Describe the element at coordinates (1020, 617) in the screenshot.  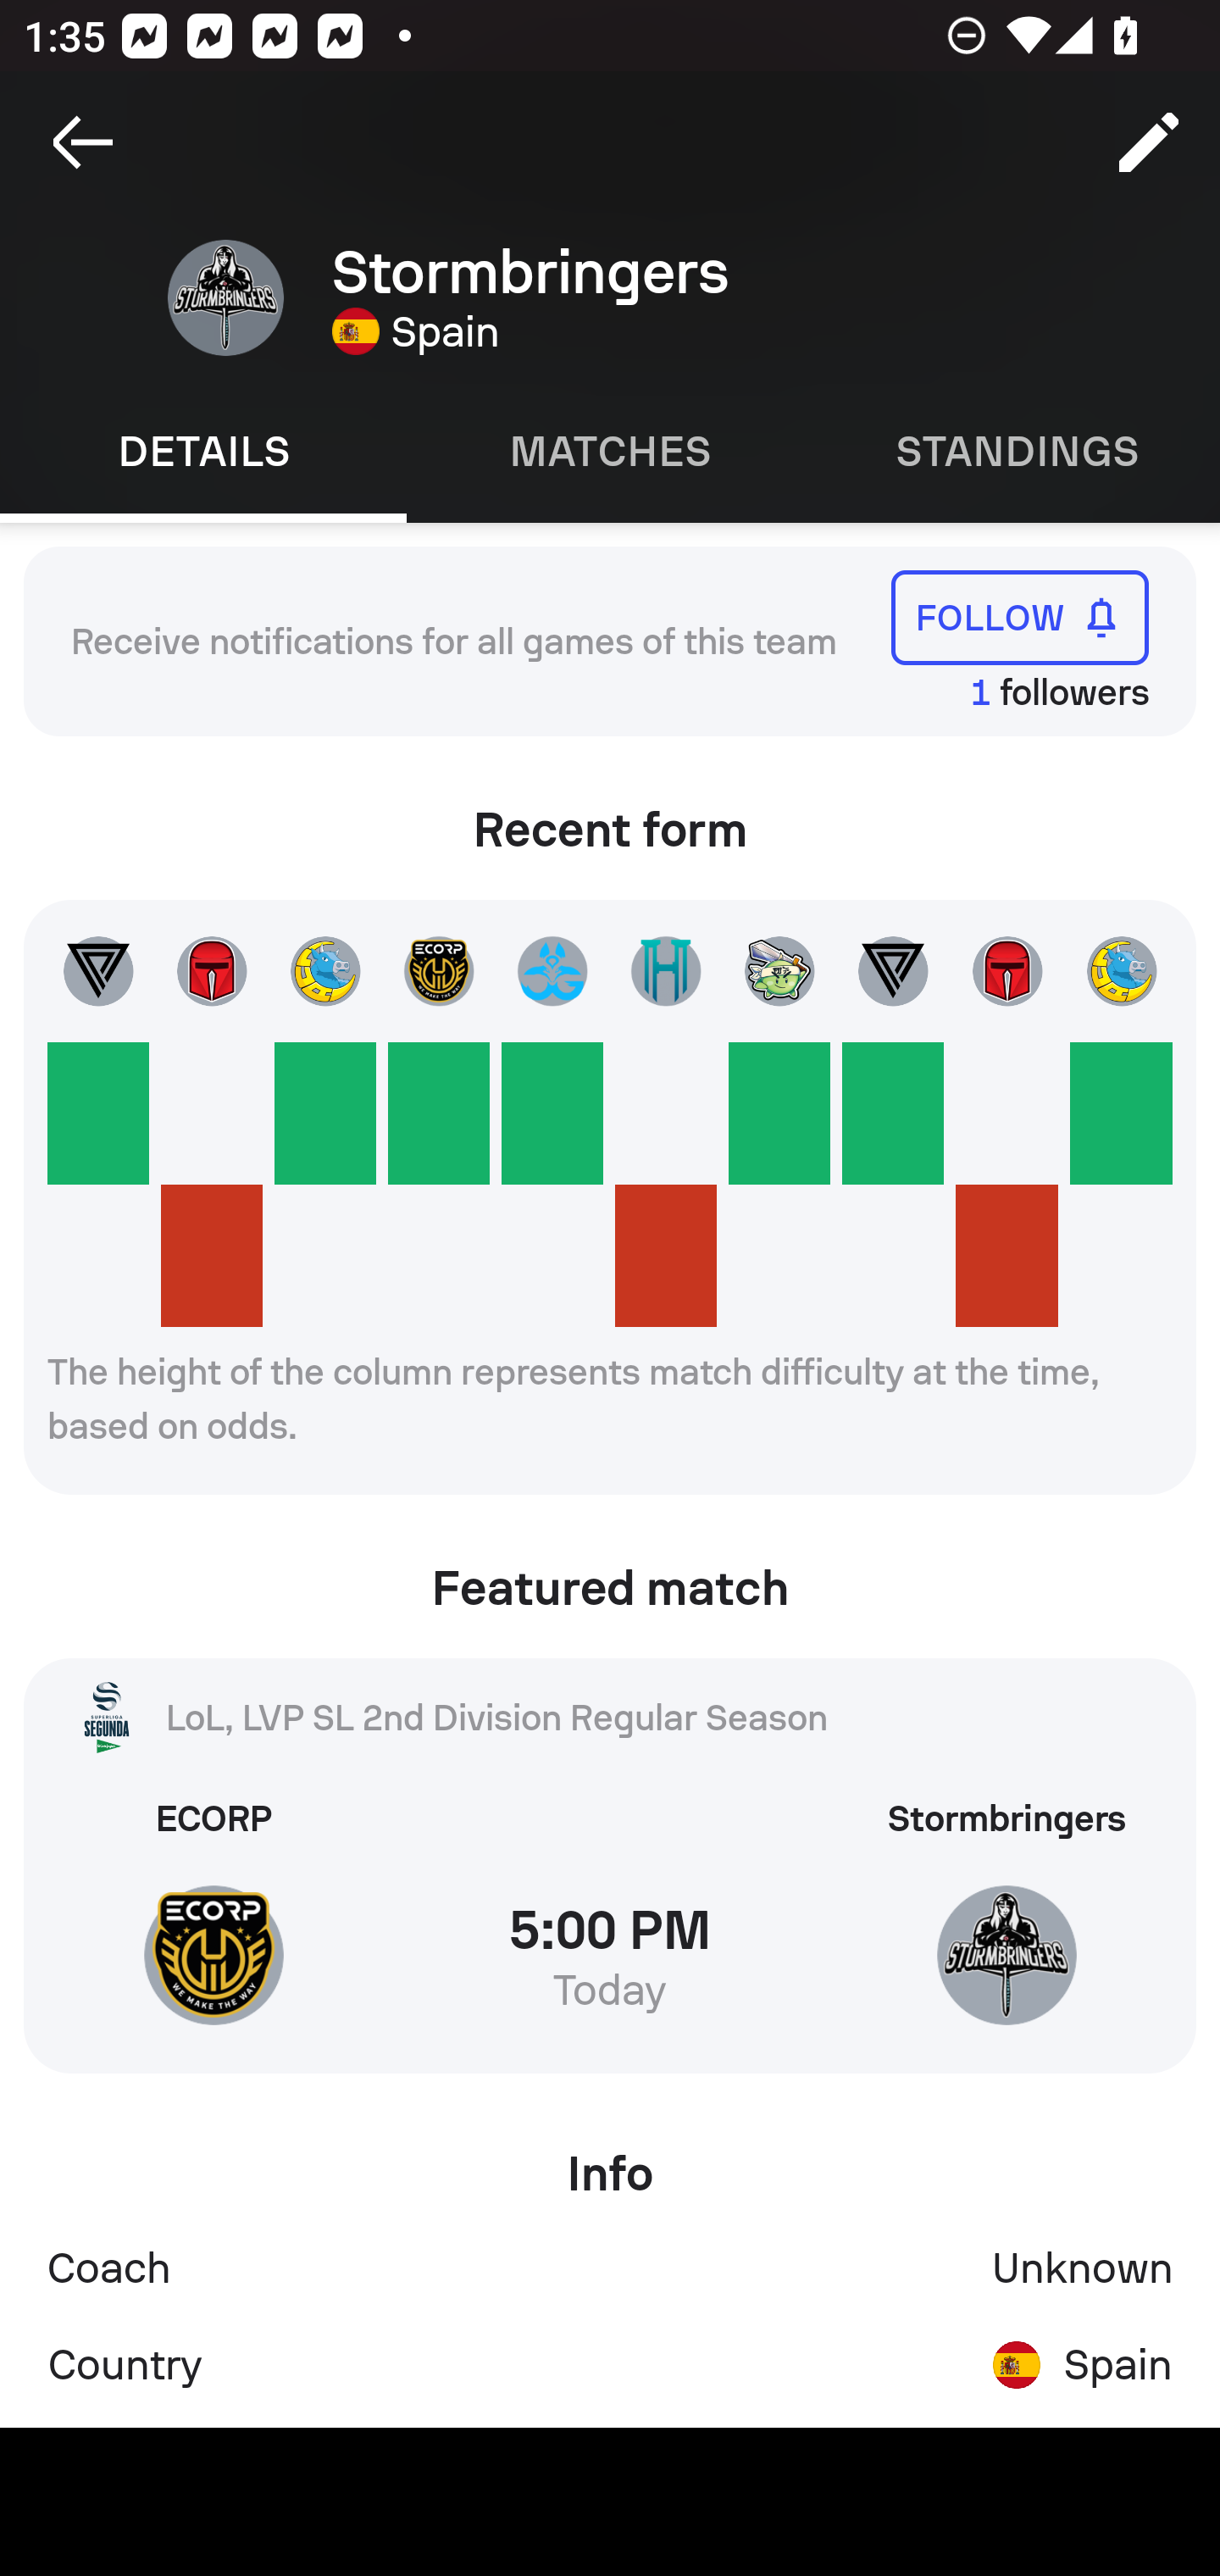
I see `FOLLOW` at that location.